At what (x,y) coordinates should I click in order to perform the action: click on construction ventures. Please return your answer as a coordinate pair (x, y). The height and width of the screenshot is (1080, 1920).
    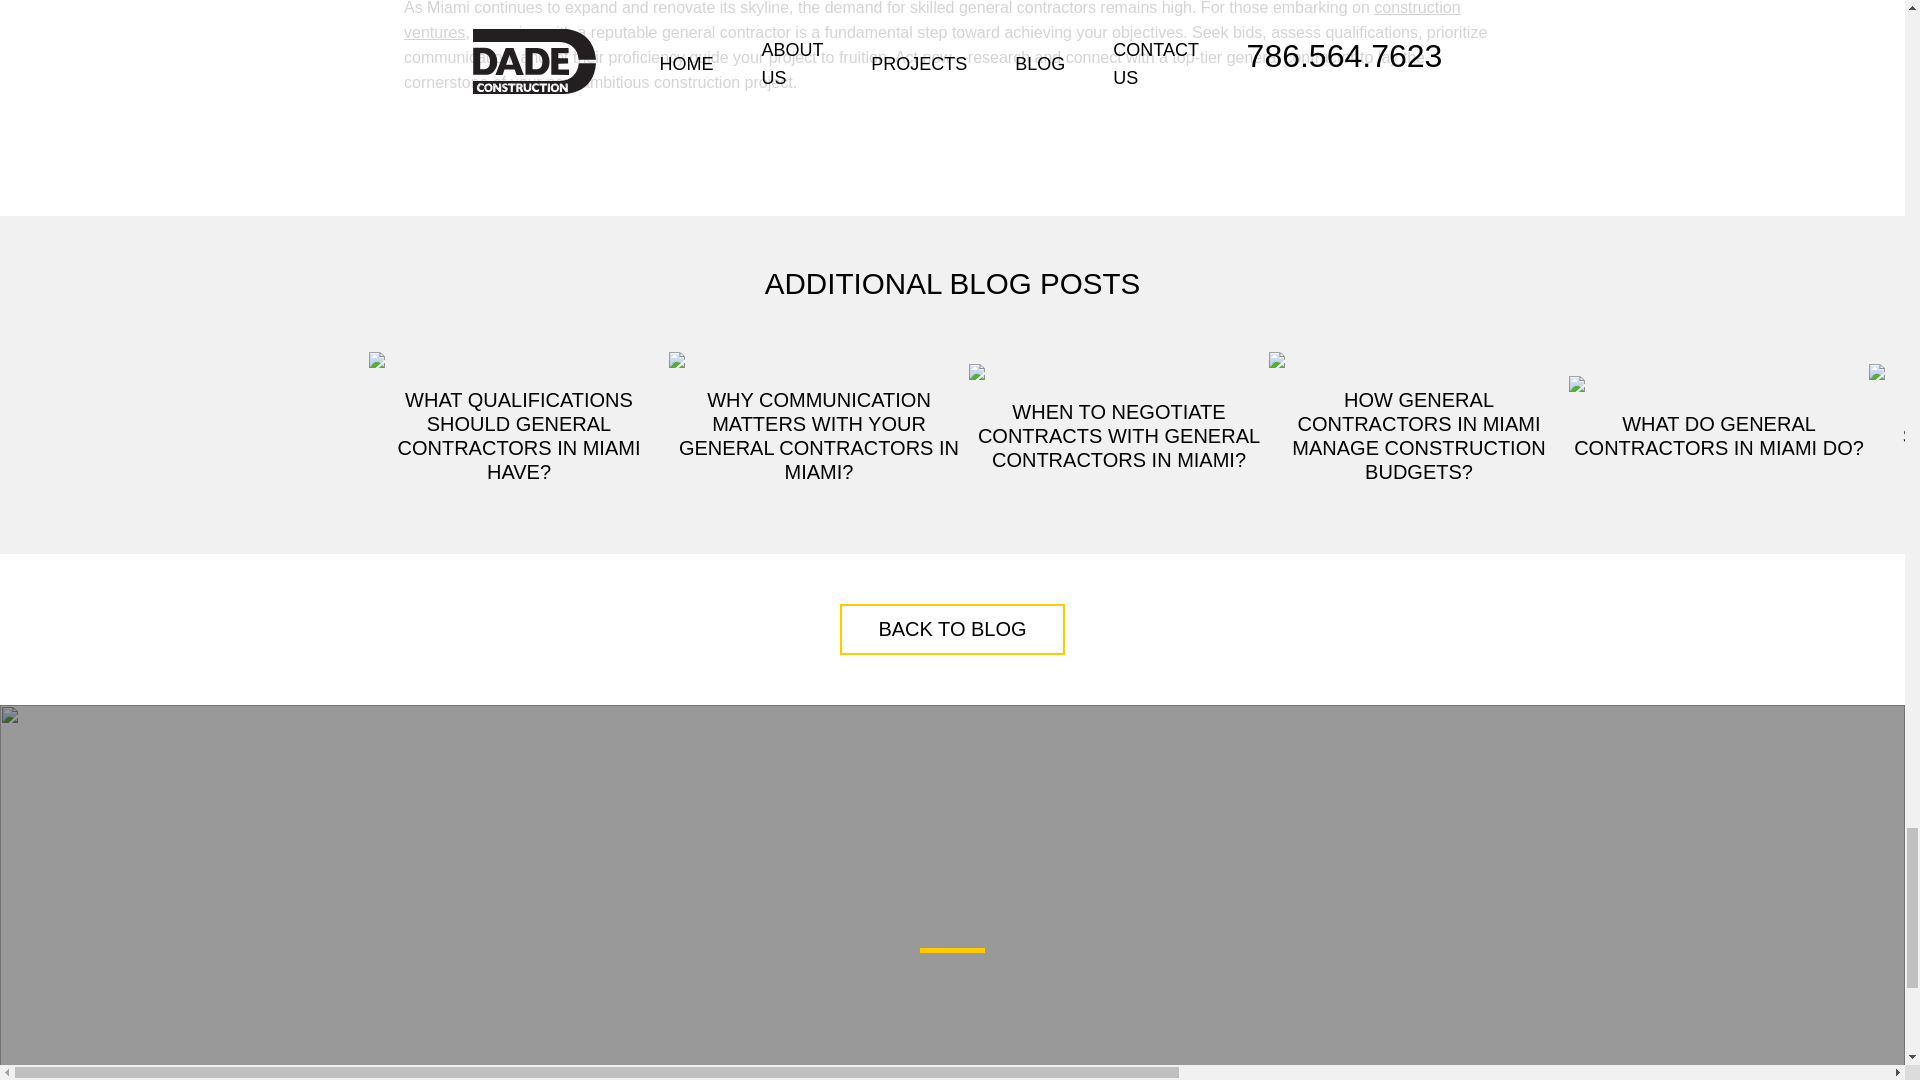
    Looking at the image, I should click on (932, 20).